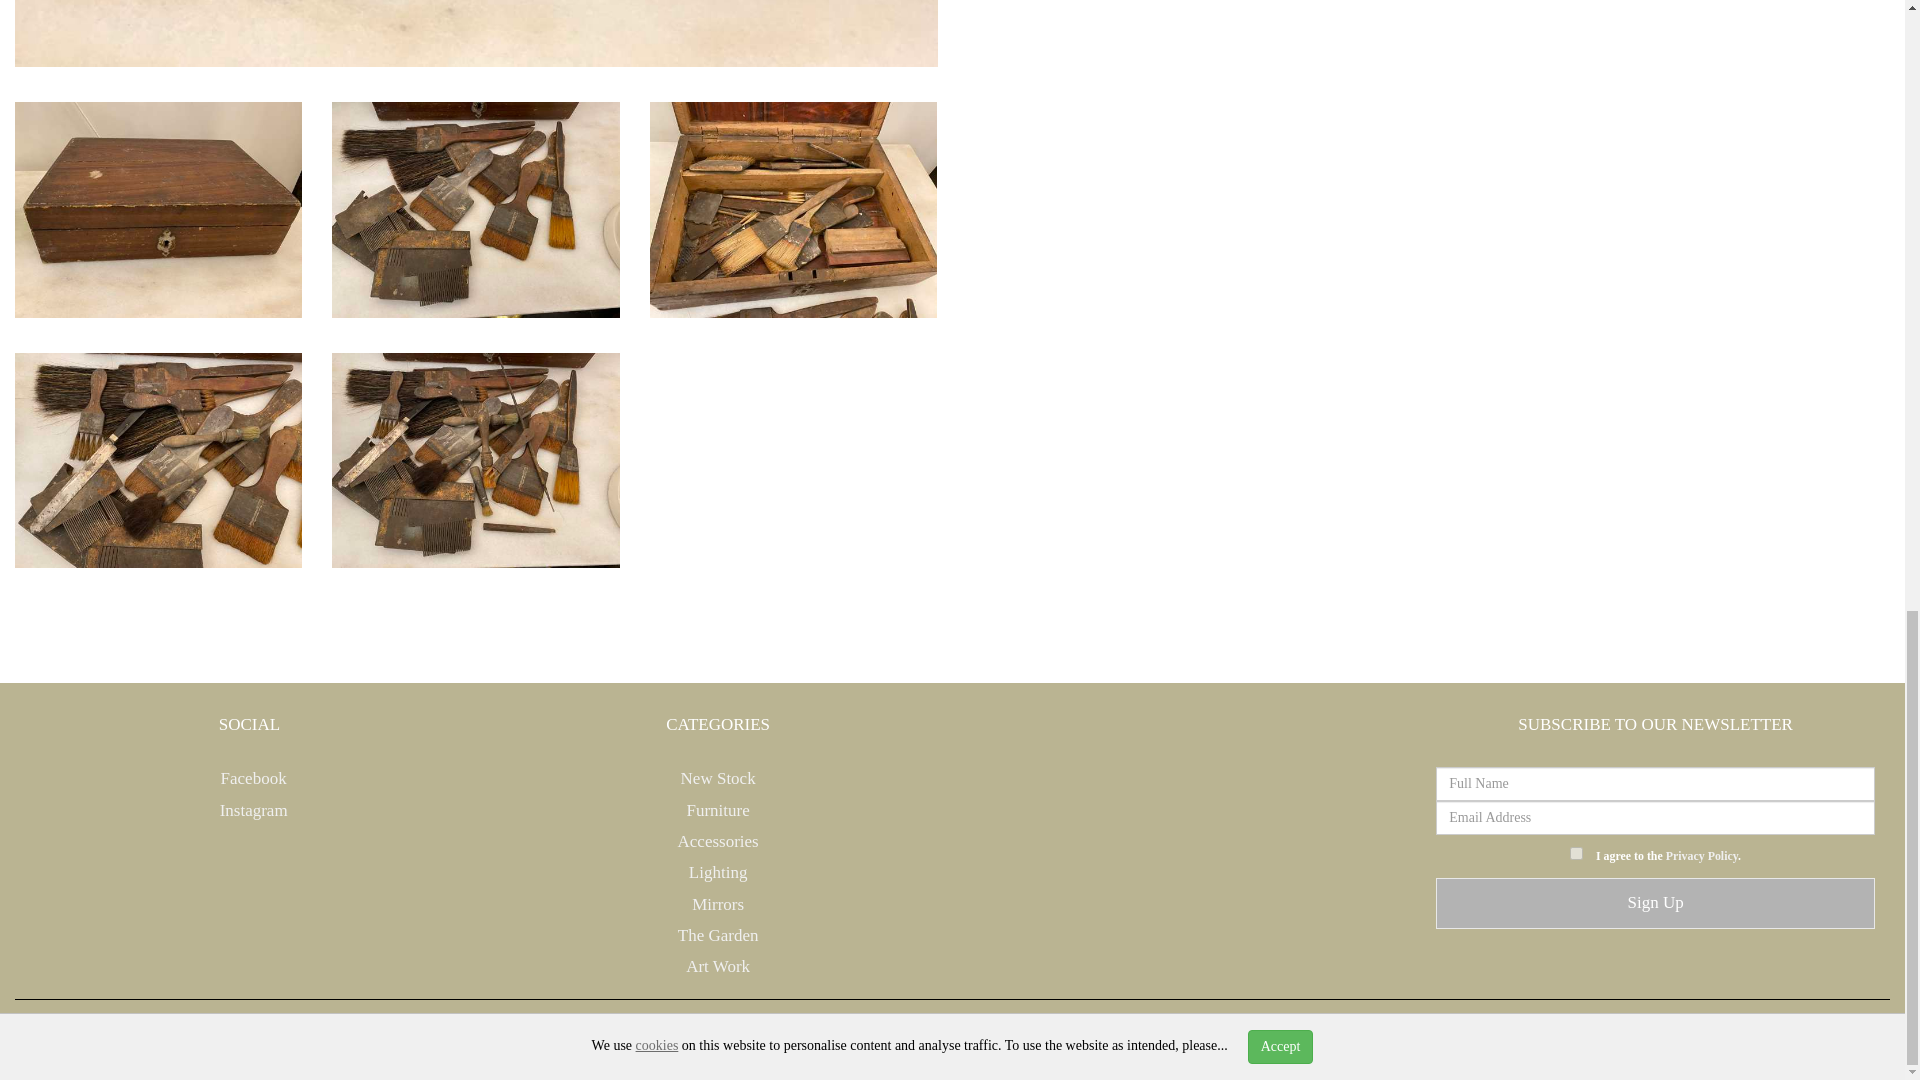 The height and width of the screenshot is (1080, 1920). What do you see at coordinates (536, 1036) in the screenshot?
I see `ph9 web design` at bounding box center [536, 1036].